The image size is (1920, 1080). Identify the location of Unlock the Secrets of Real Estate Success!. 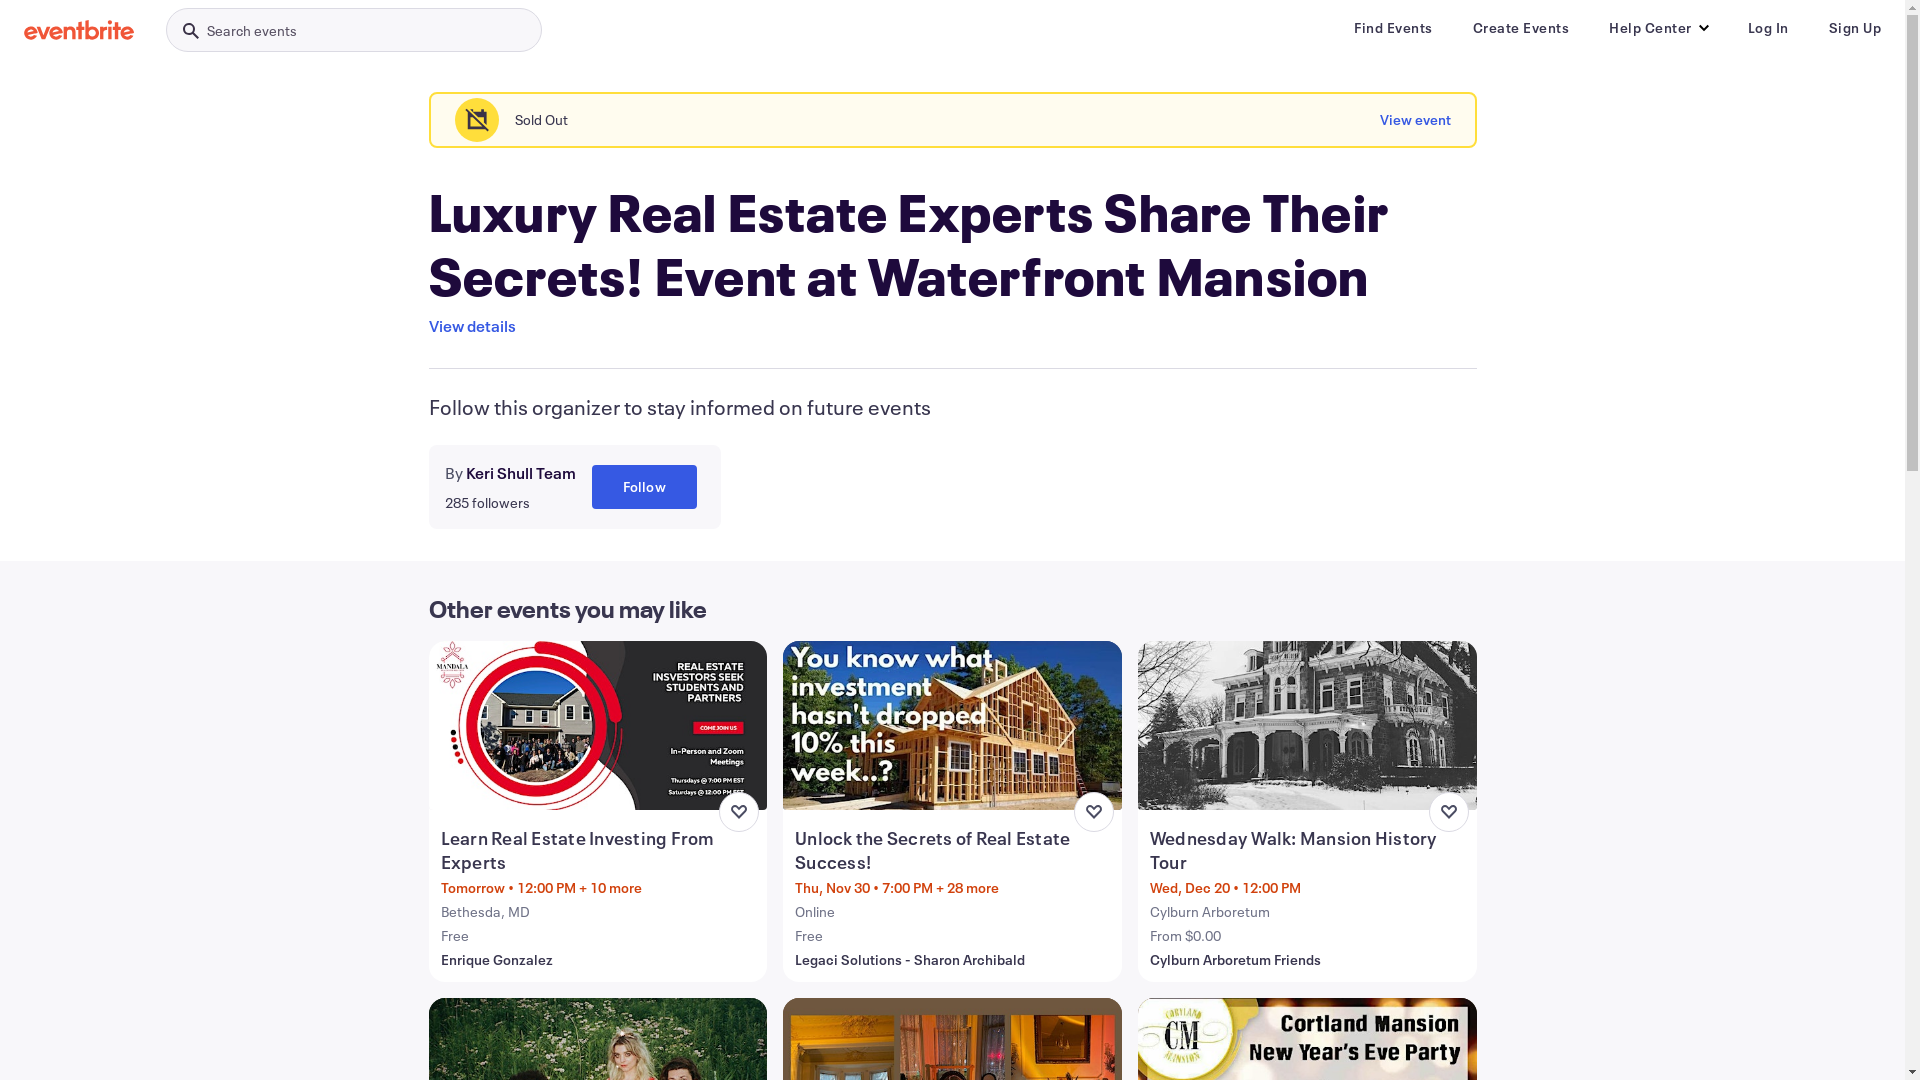
(954, 850).